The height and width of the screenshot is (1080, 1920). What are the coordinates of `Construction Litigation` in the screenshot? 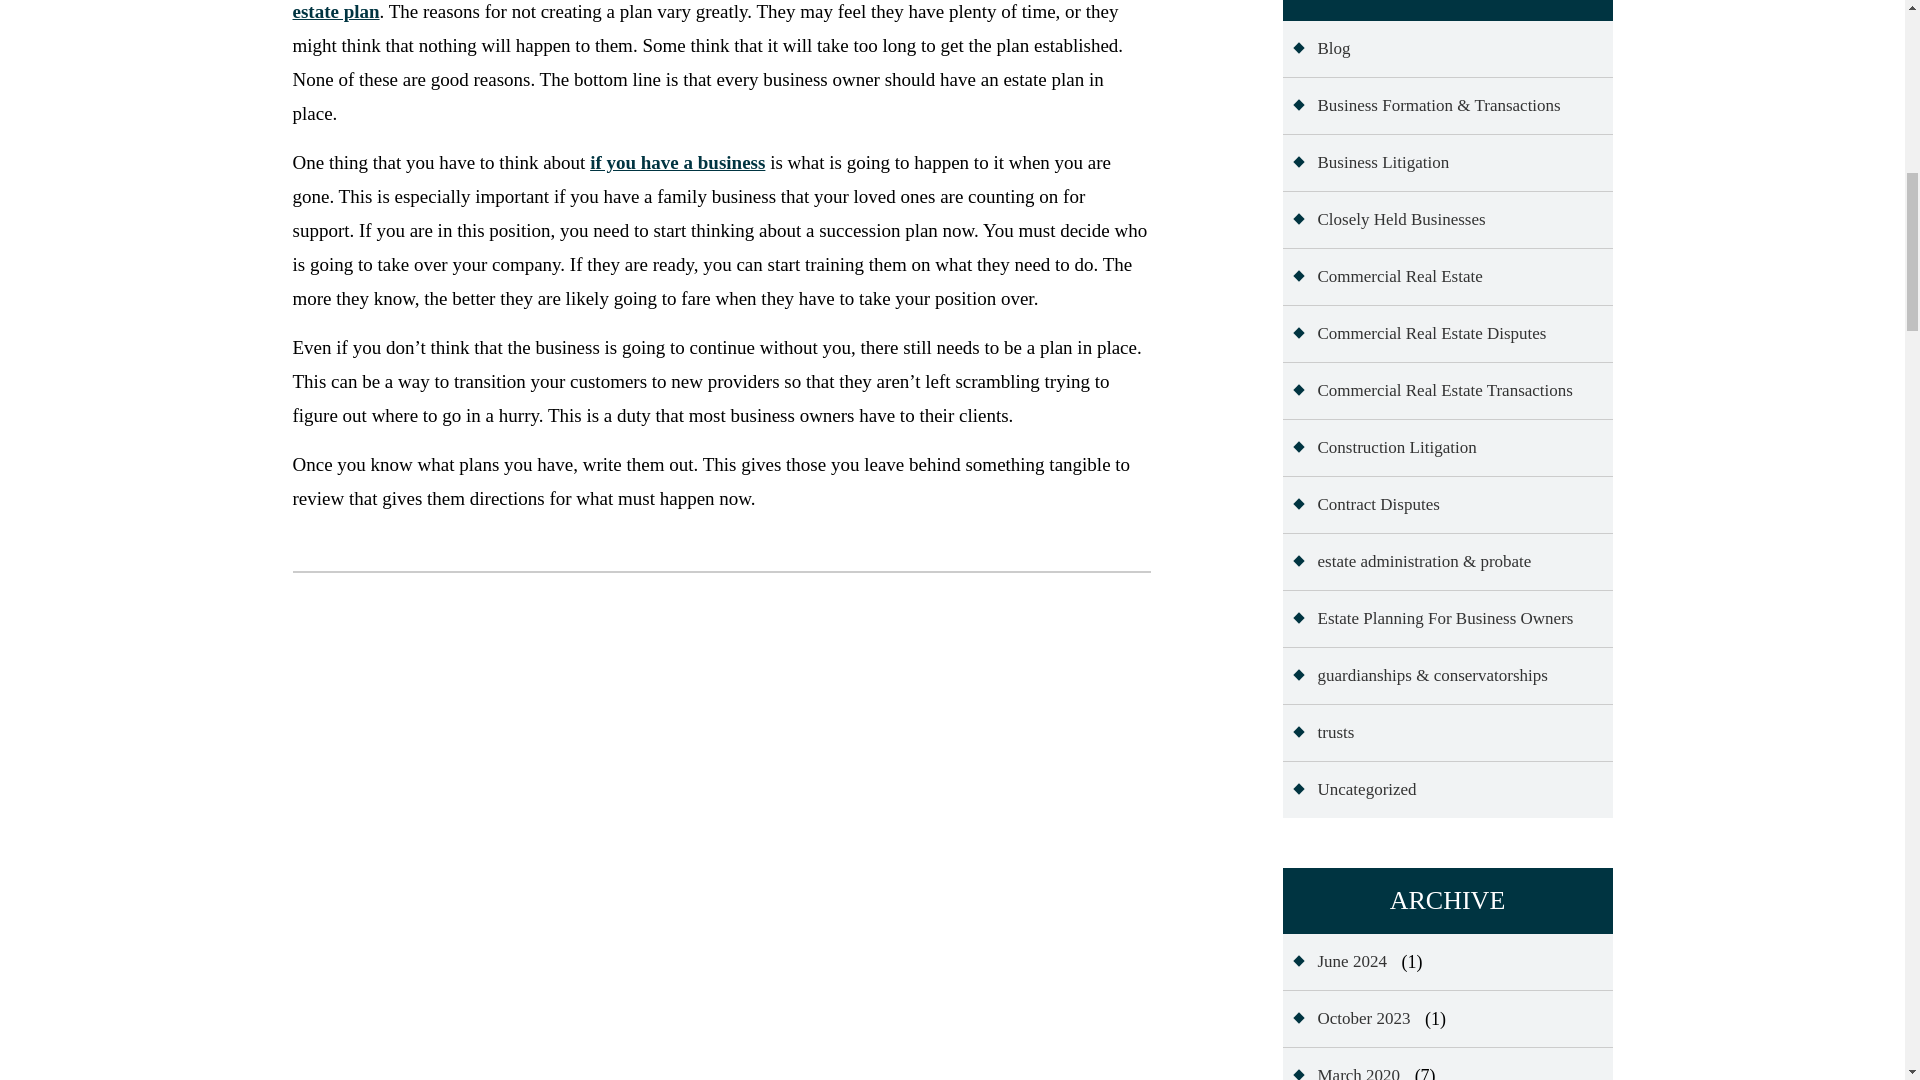 It's located at (1384, 448).